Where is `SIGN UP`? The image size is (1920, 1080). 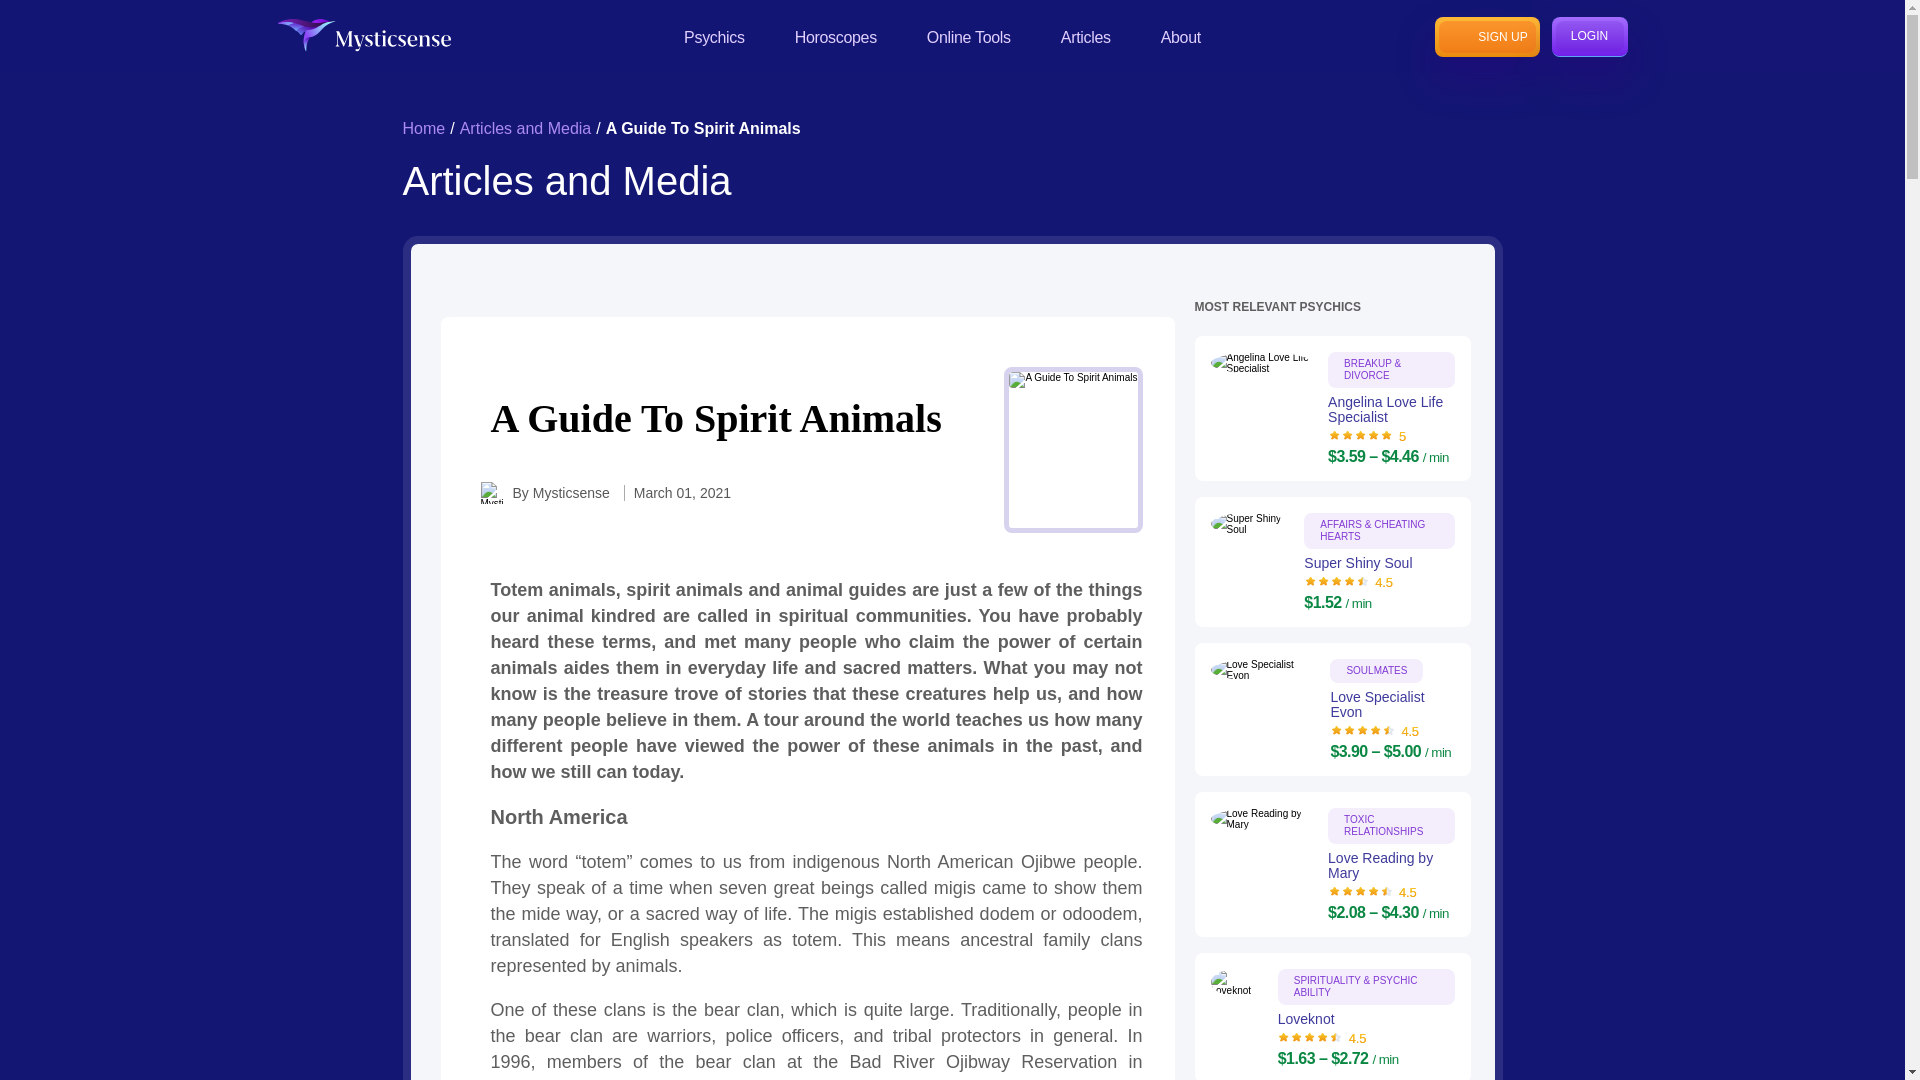
SIGN UP is located at coordinates (1486, 36).